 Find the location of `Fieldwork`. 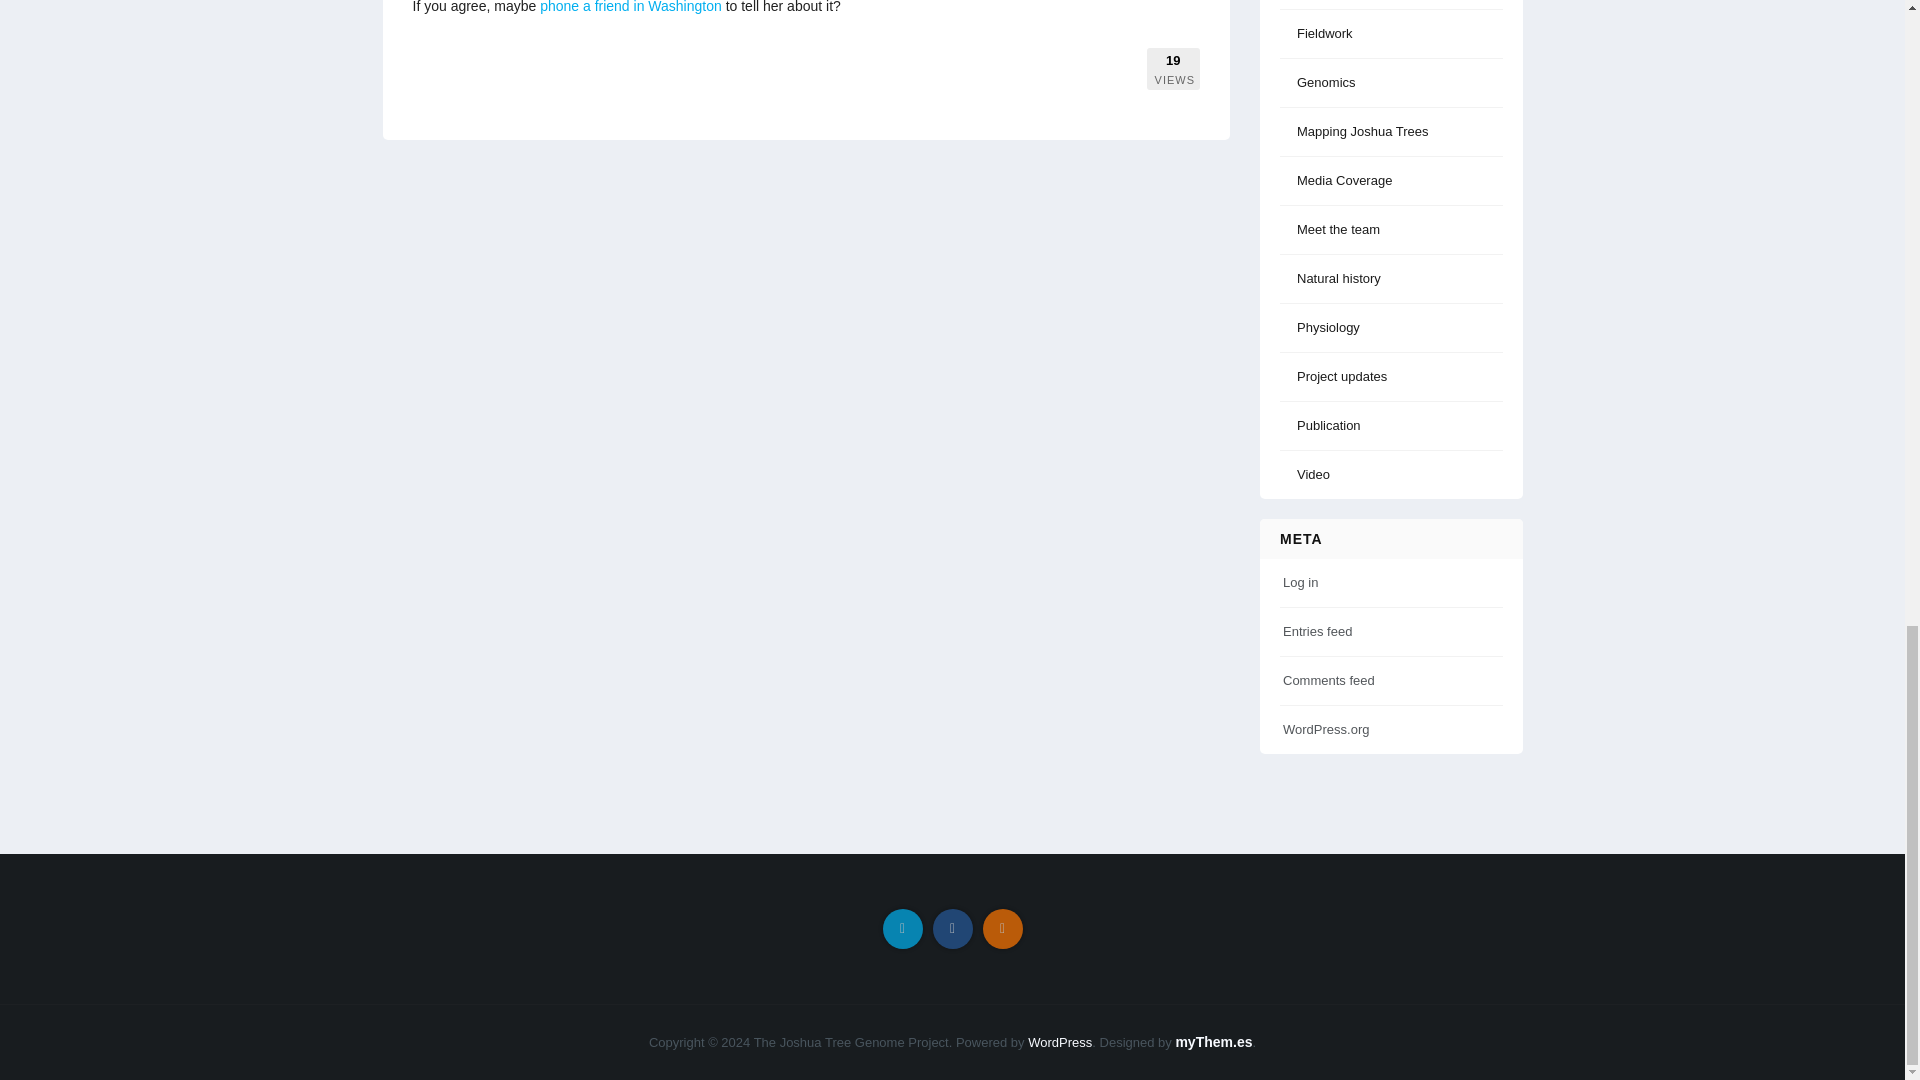

Fieldwork is located at coordinates (1318, 33).